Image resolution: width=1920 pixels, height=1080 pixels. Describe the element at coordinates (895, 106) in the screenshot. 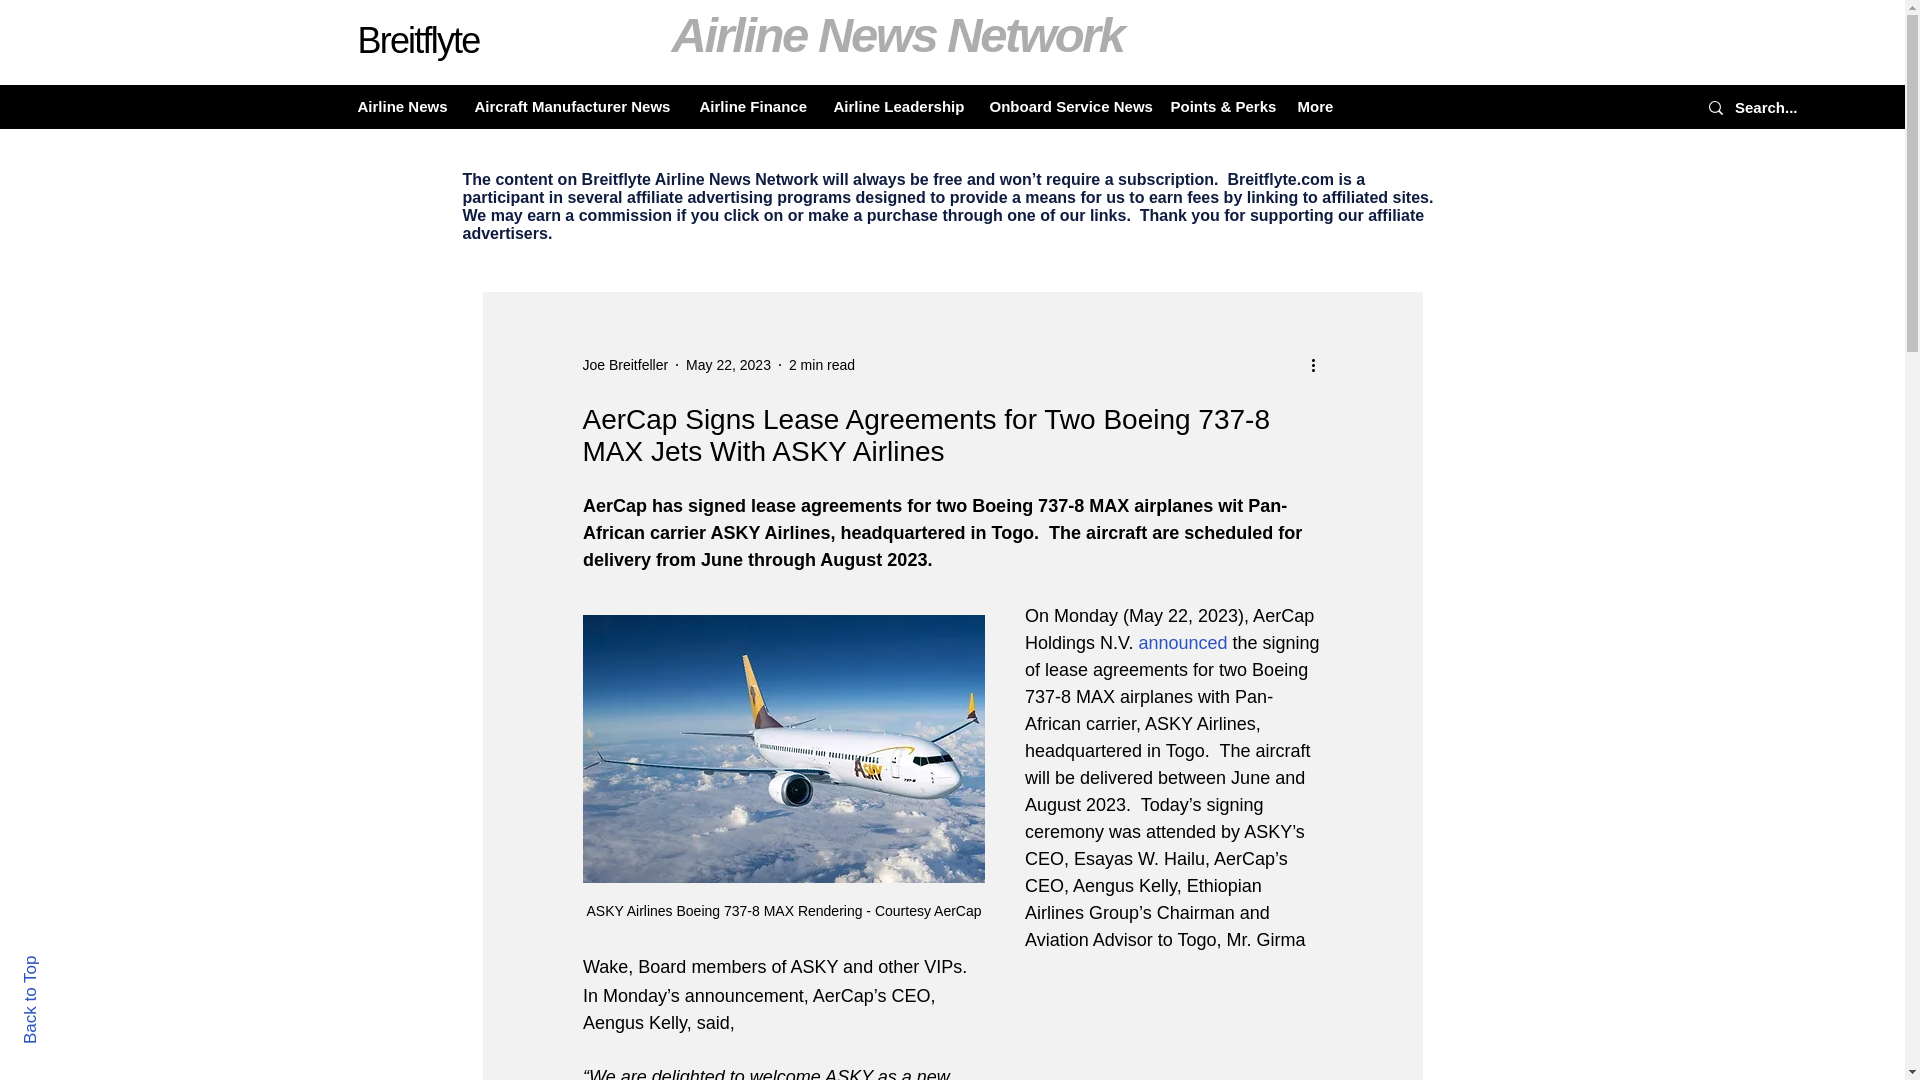

I see `Airline Leadership` at that location.